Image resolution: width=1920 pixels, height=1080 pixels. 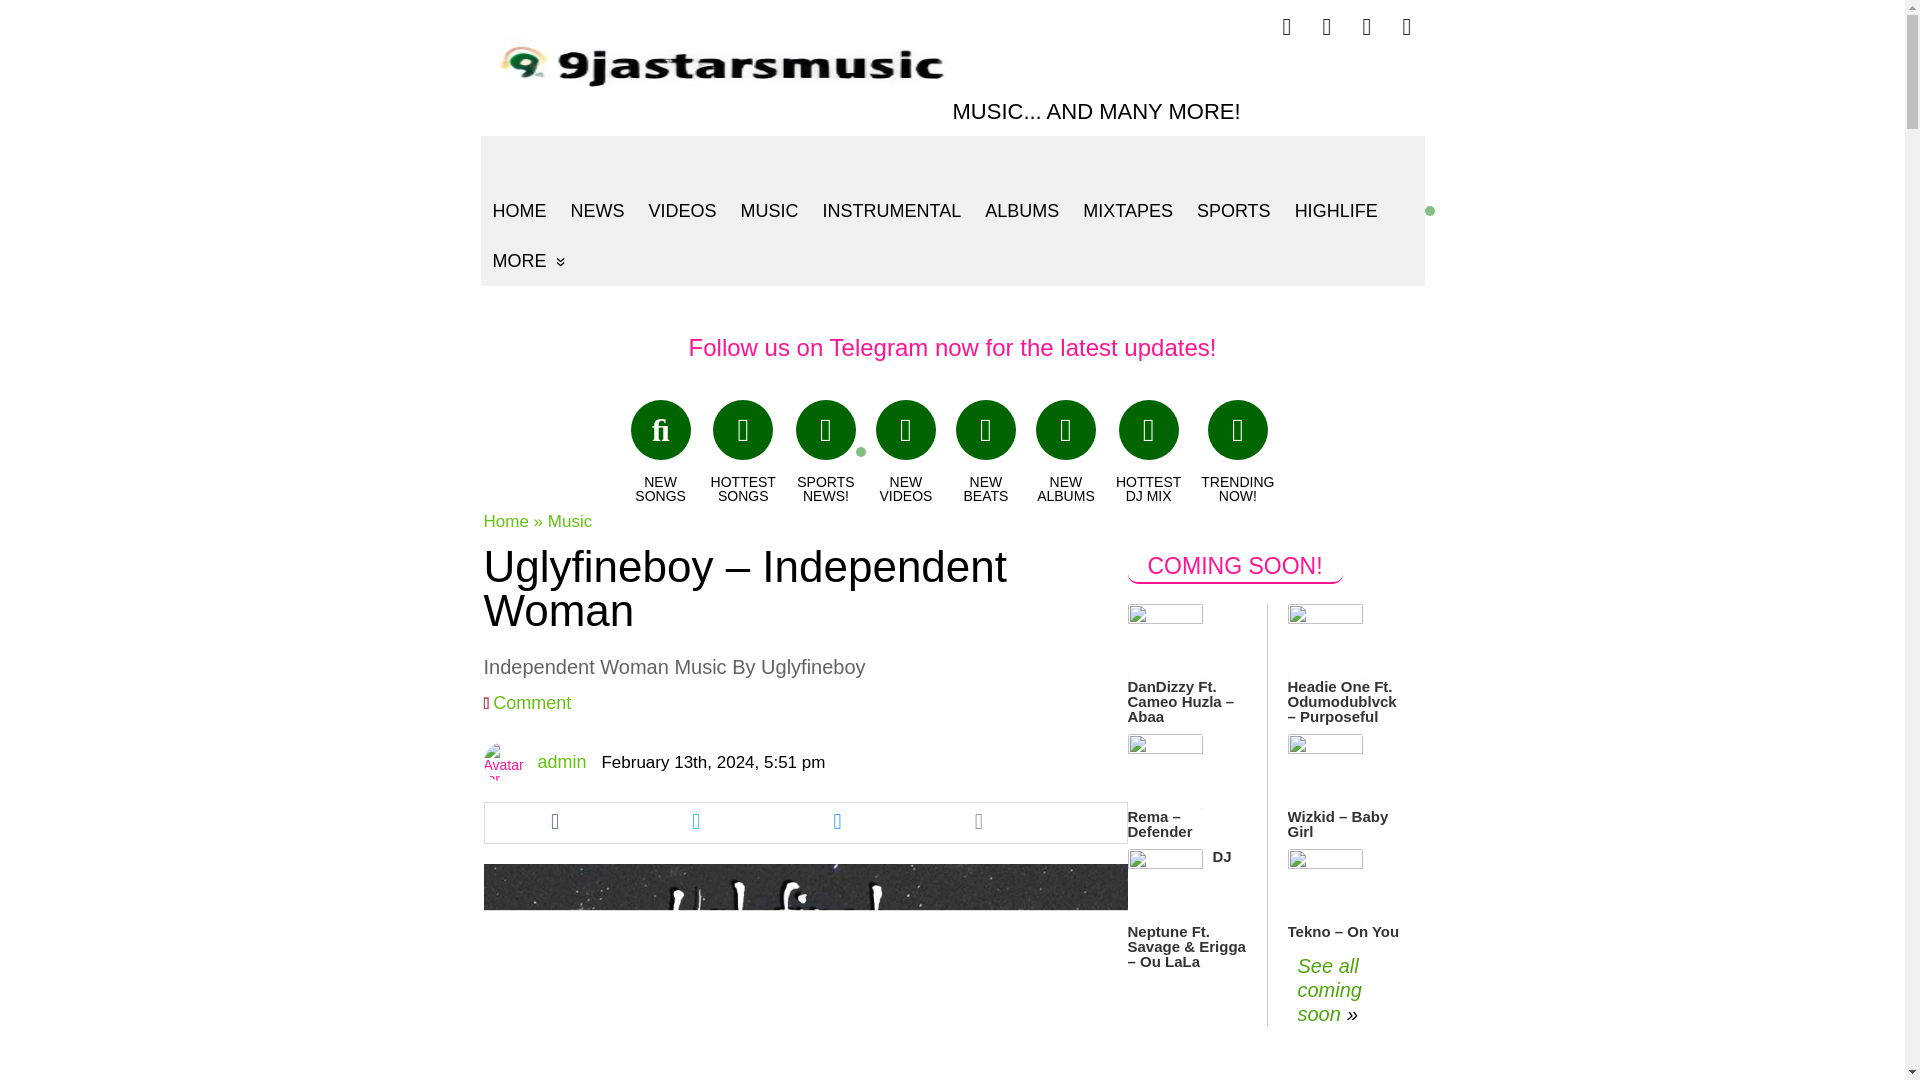 I want to click on HOME, so click(x=519, y=210).